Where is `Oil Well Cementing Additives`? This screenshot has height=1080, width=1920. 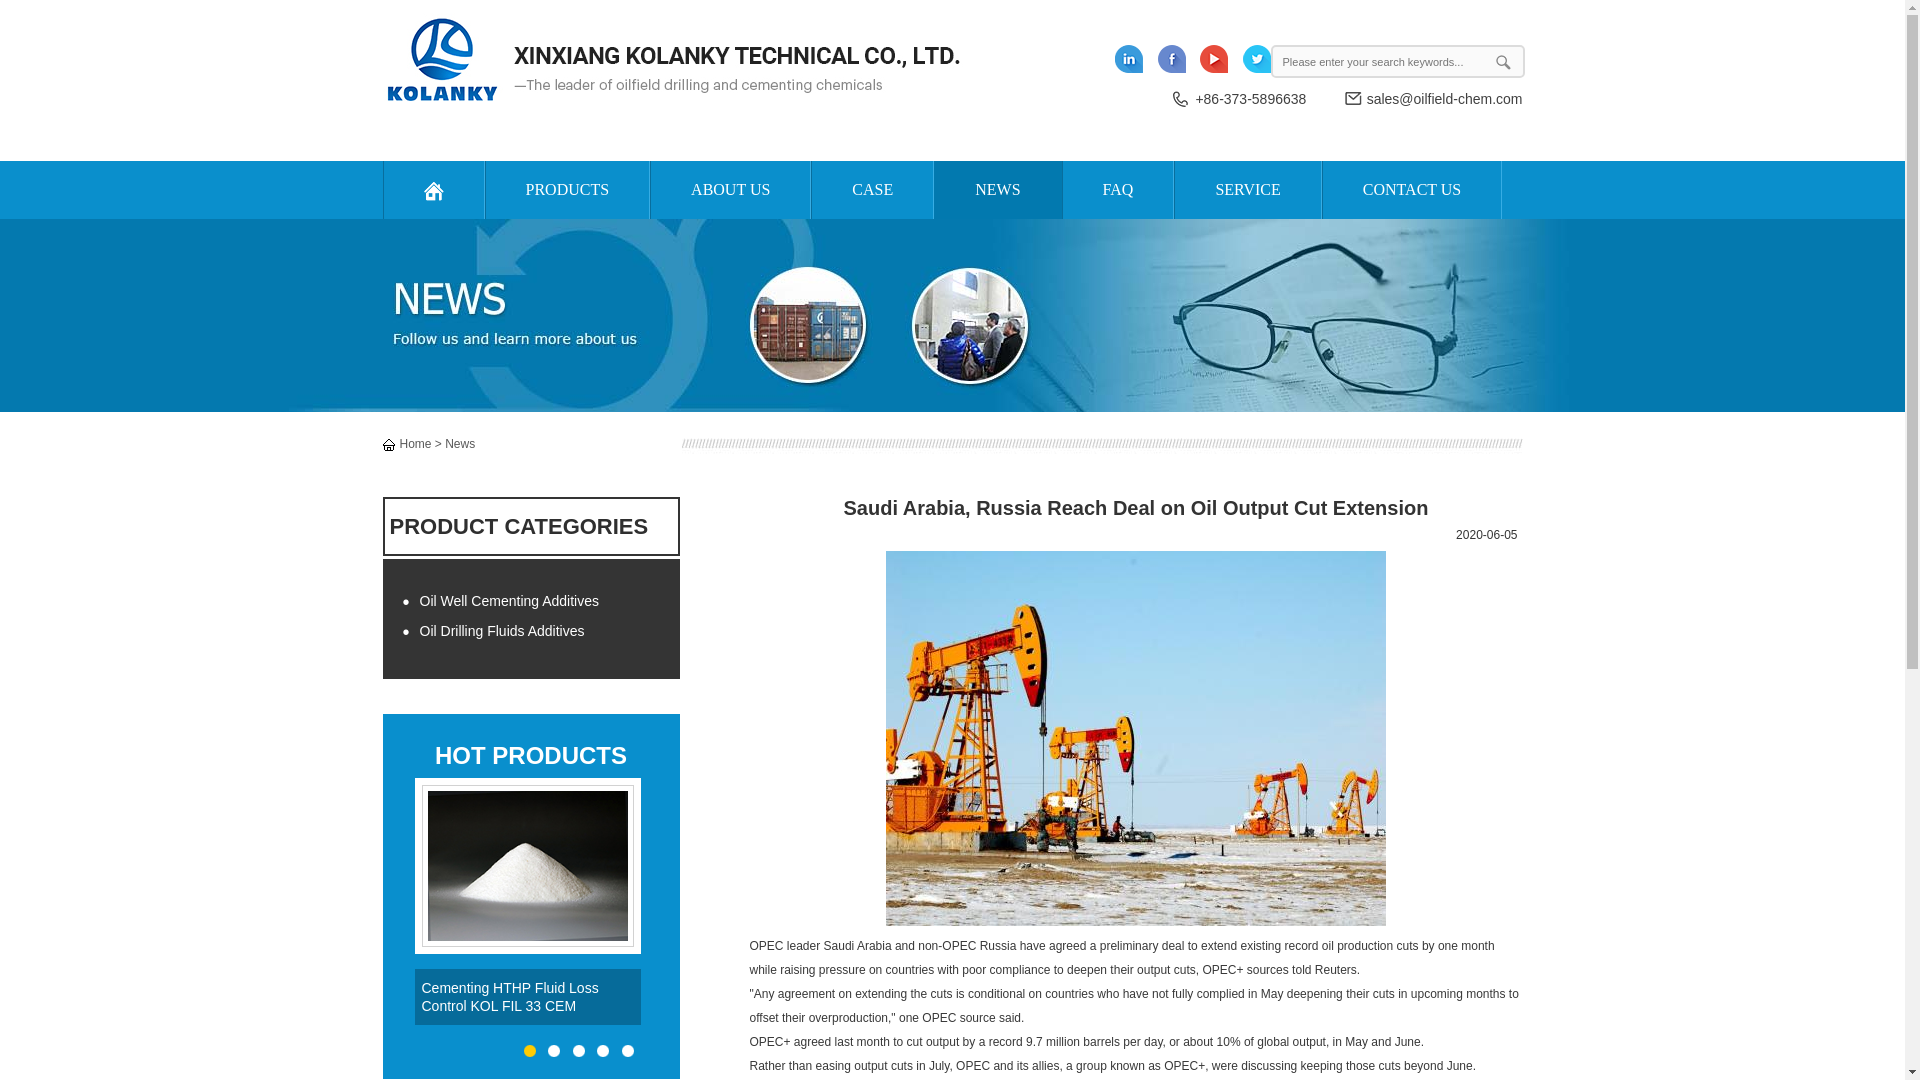
Oil Well Cementing Additives is located at coordinates (530, 601).